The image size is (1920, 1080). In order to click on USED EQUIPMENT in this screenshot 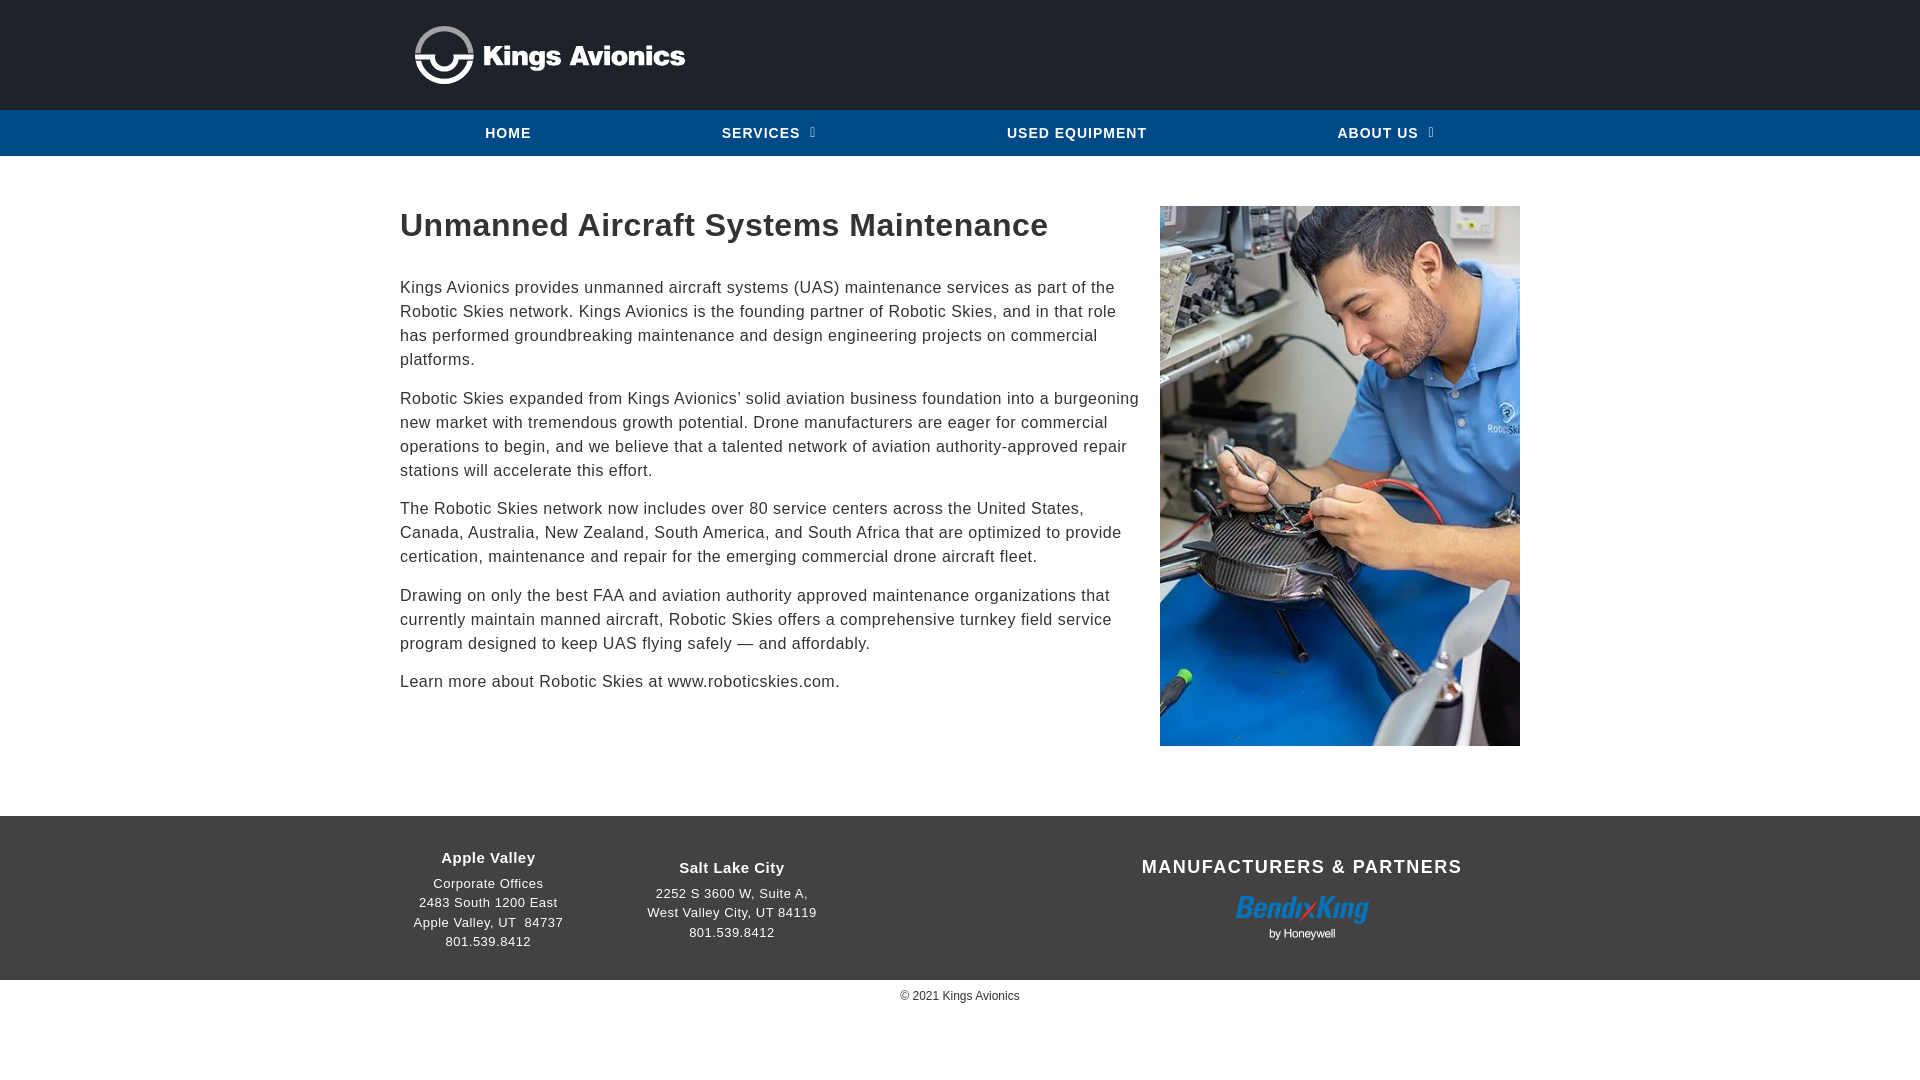, I will do `click(1077, 132)`.